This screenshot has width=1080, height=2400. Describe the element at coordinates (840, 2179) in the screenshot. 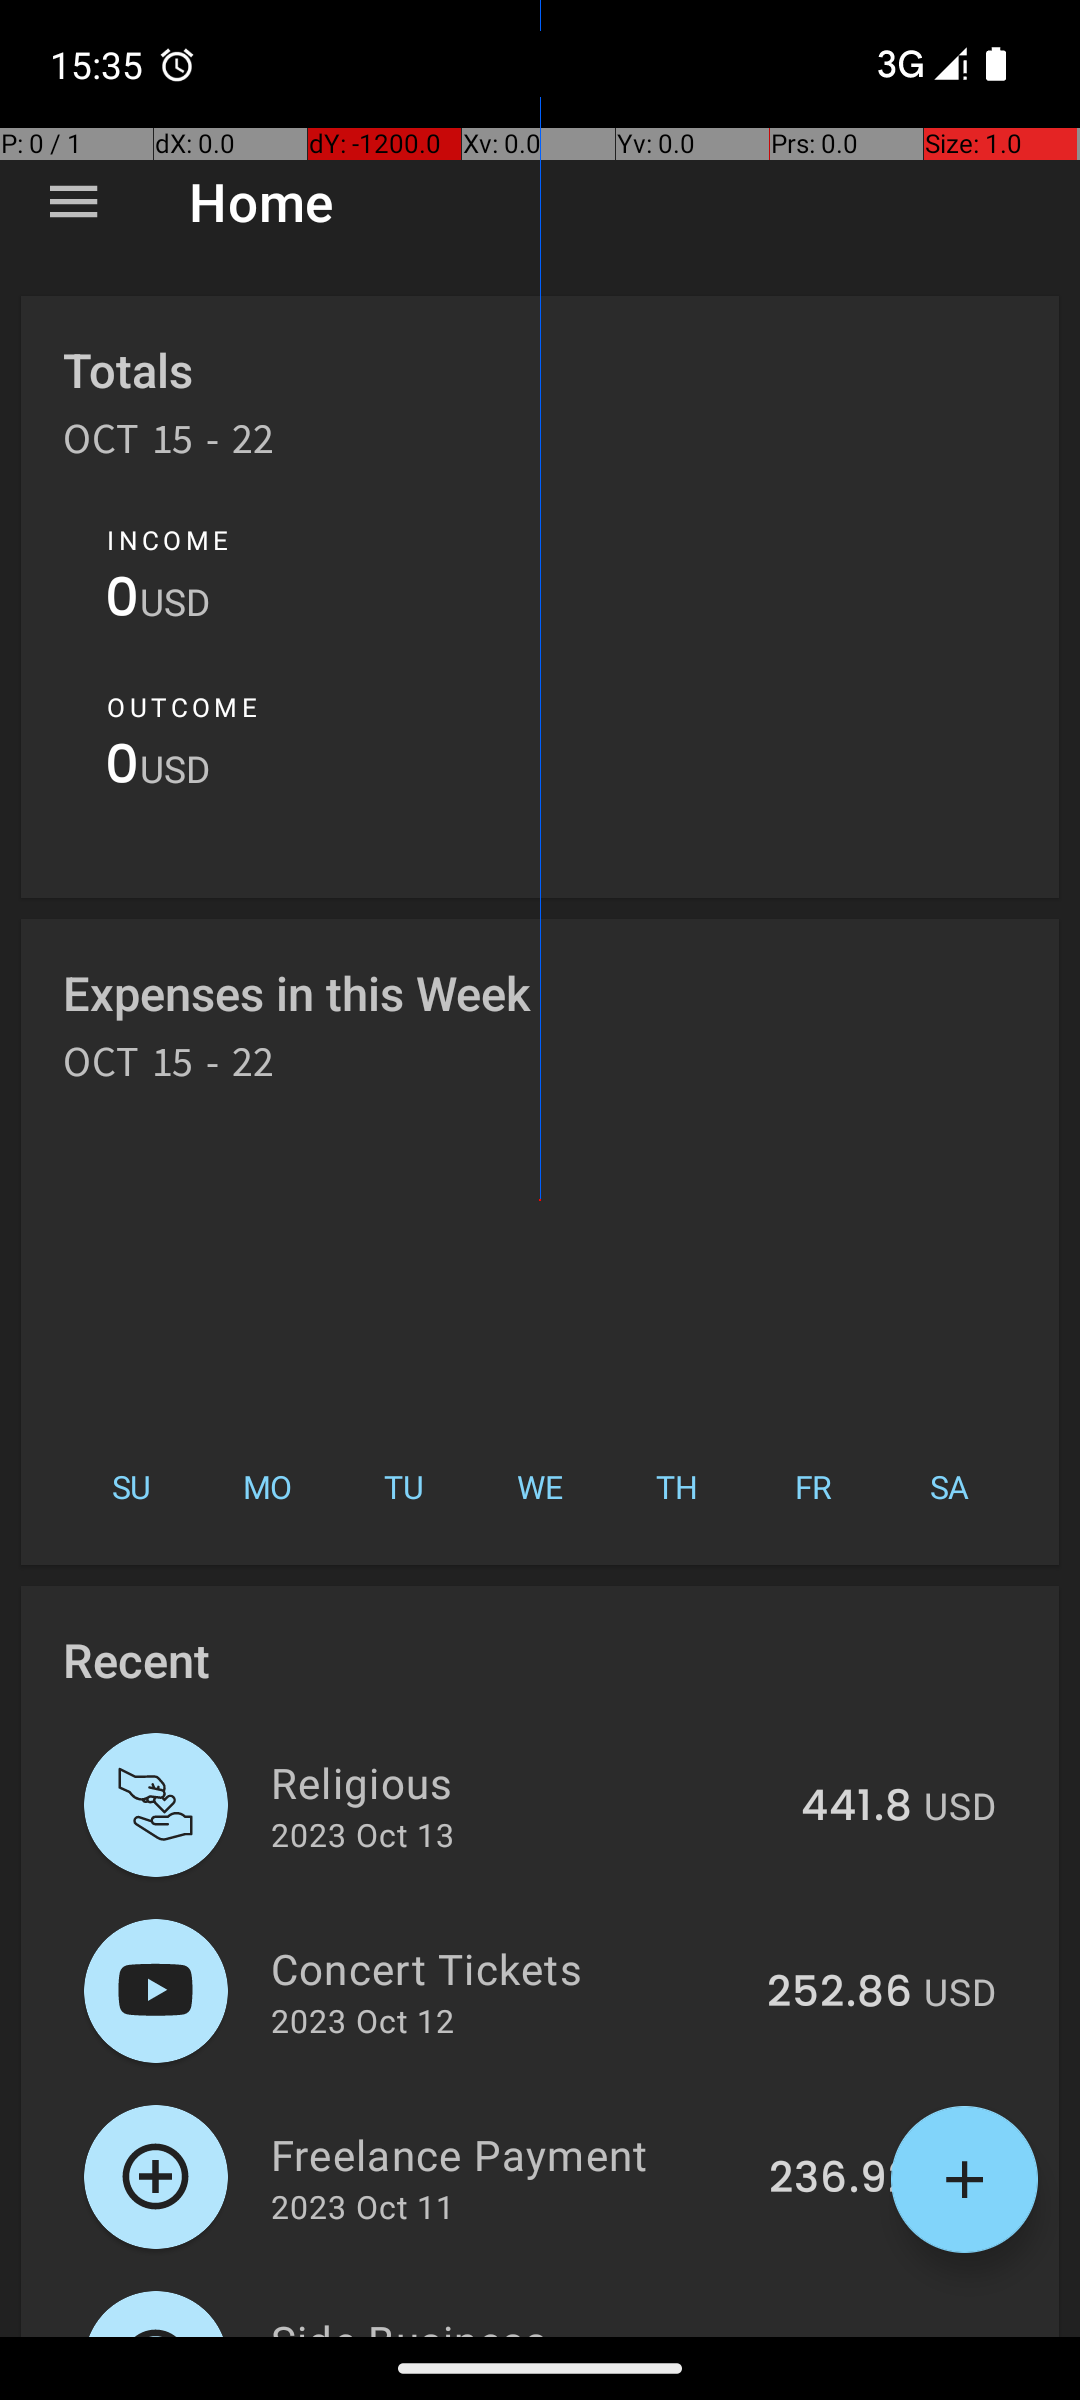

I see `236.92` at that location.